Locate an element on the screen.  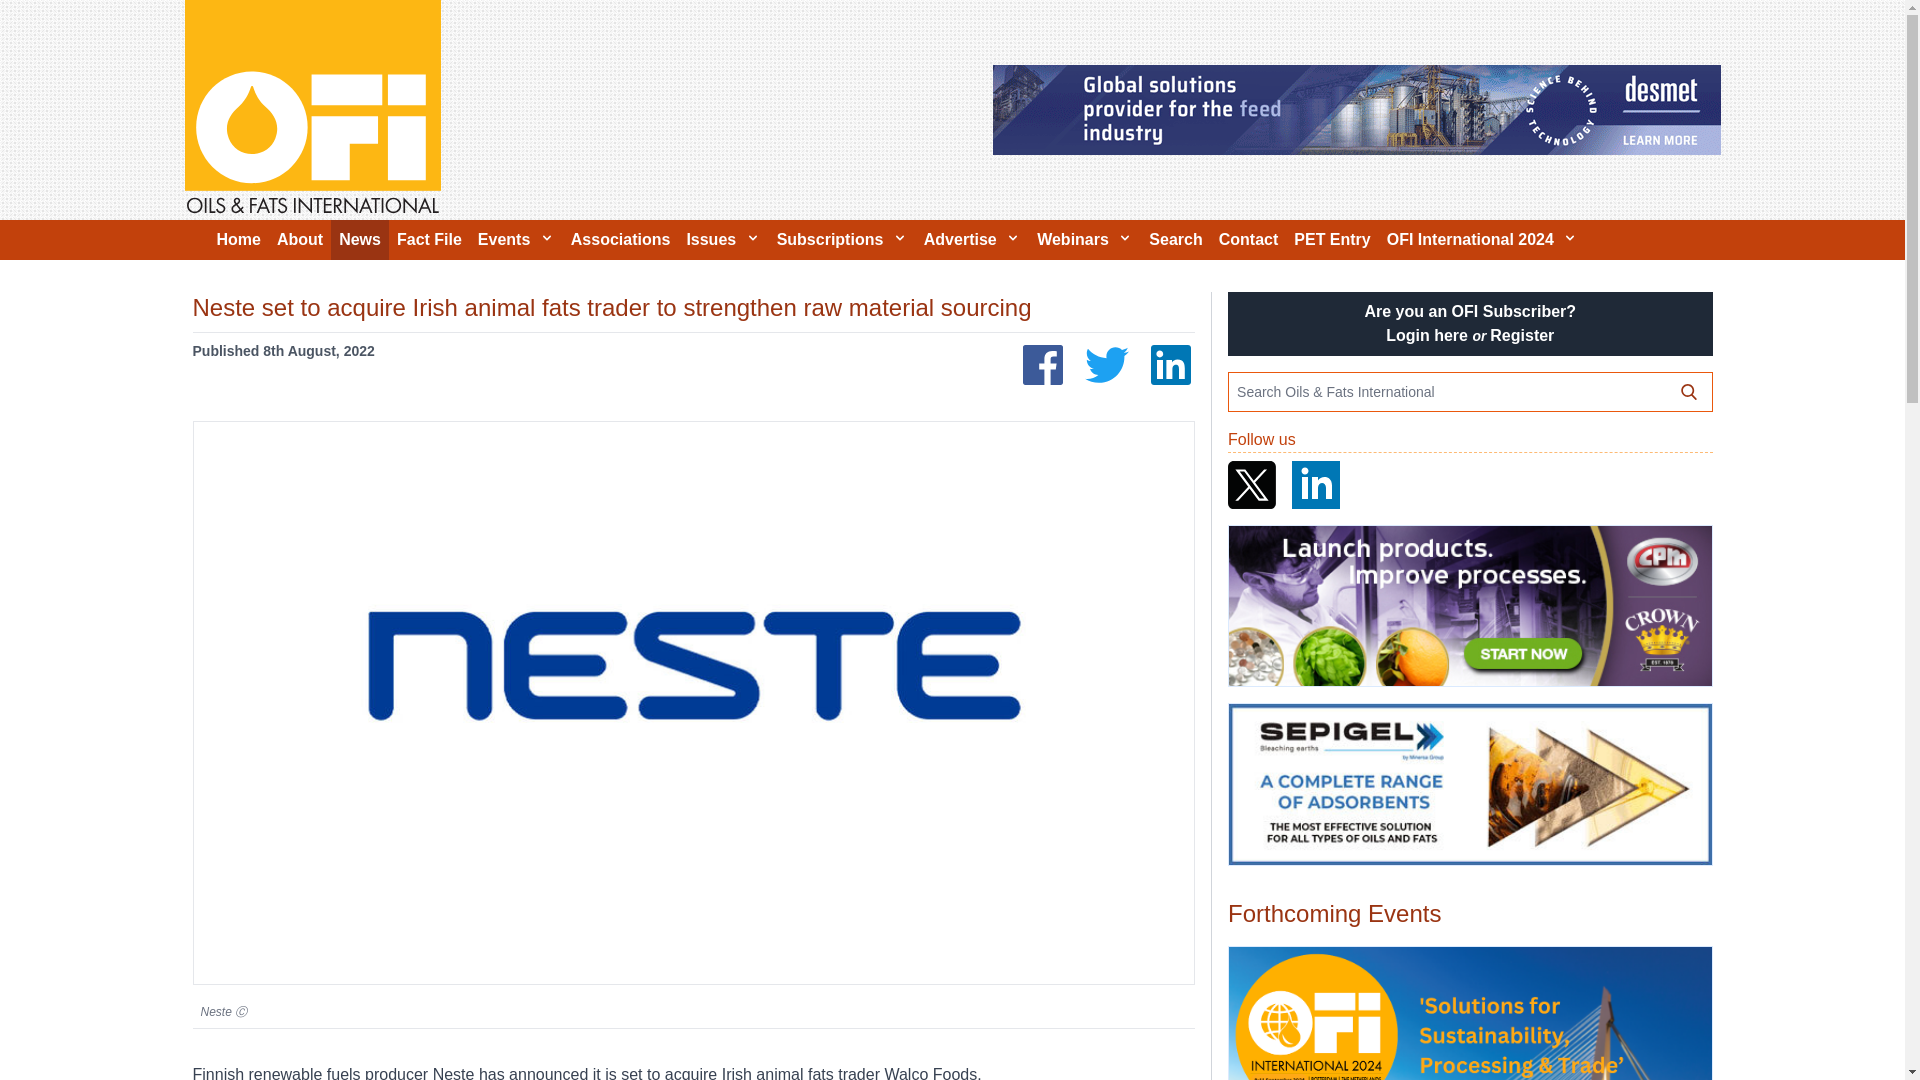
Contact is located at coordinates (1248, 240).